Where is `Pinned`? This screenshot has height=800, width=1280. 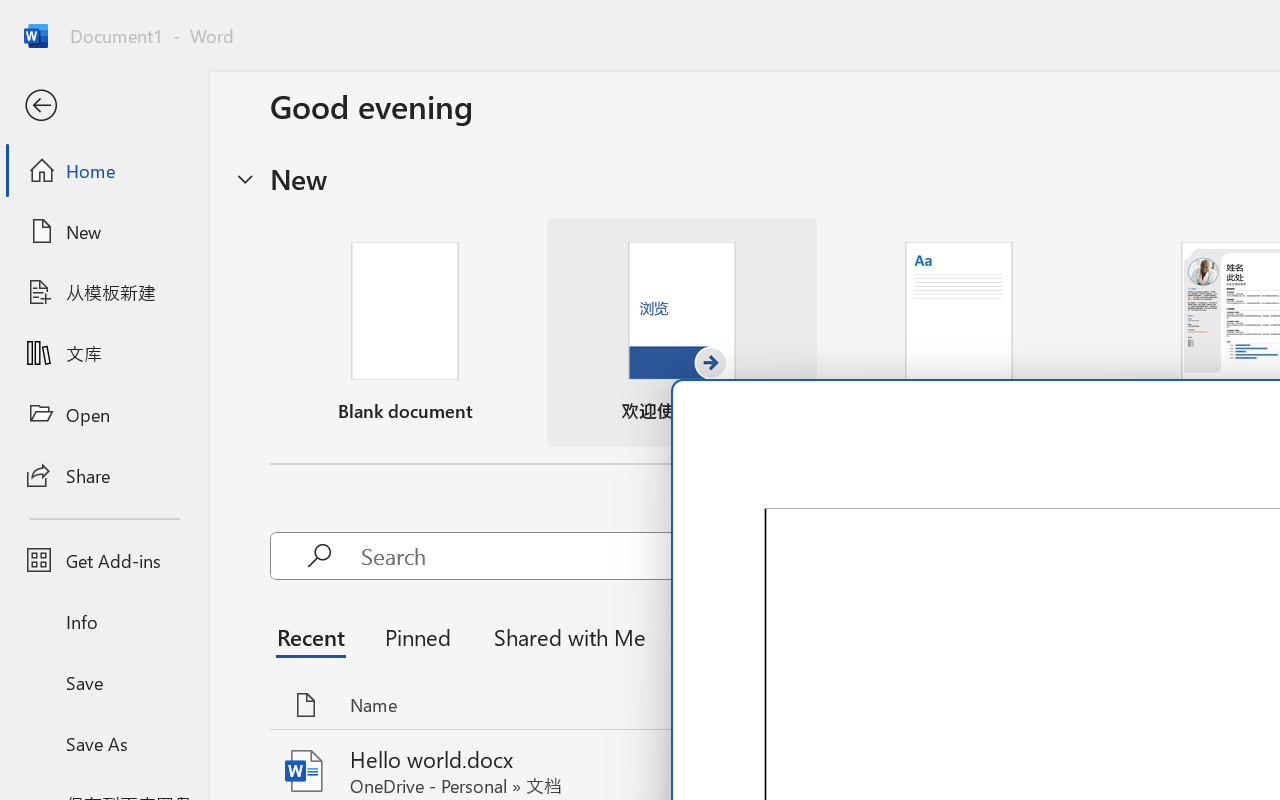
Pinned is located at coordinates (418, 636).